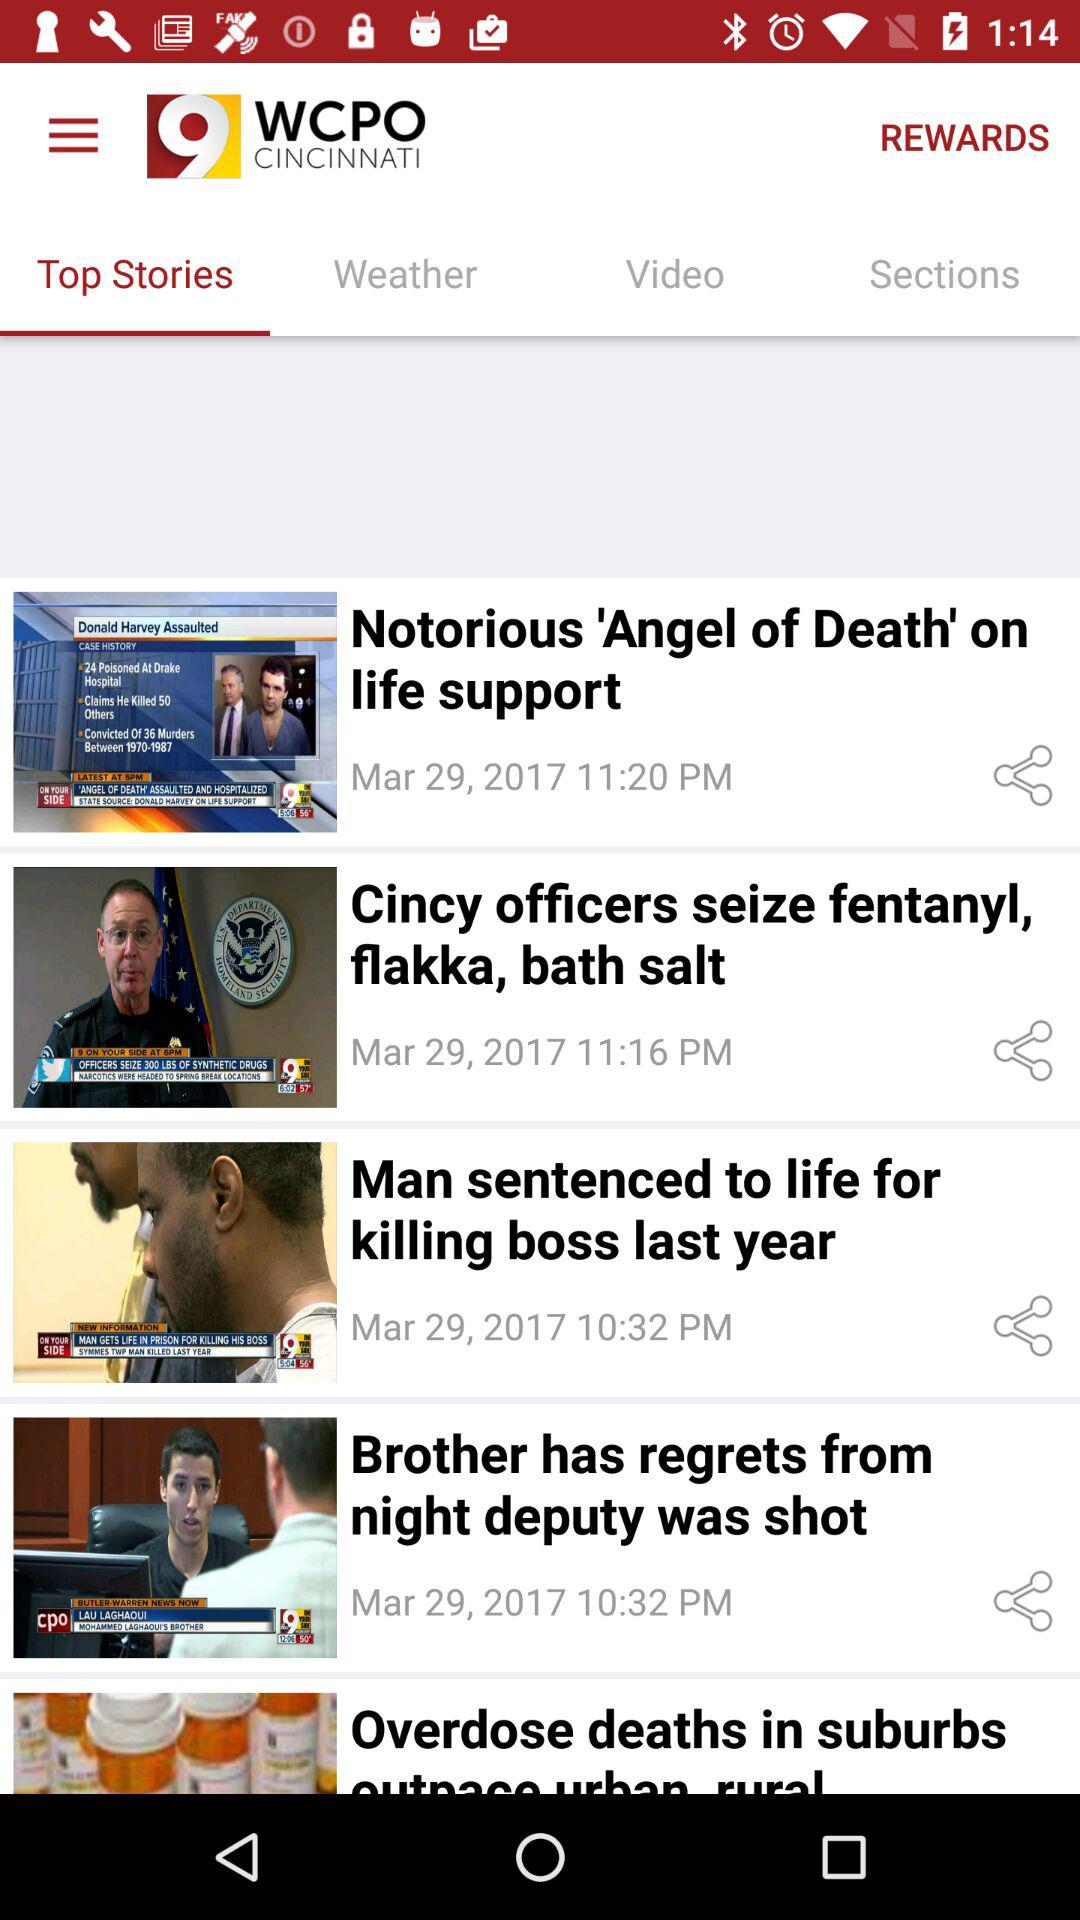 The width and height of the screenshot is (1080, 1920). Describe the element at coordinates (174, 712) in the screenshot. I see `top stories` at that location.